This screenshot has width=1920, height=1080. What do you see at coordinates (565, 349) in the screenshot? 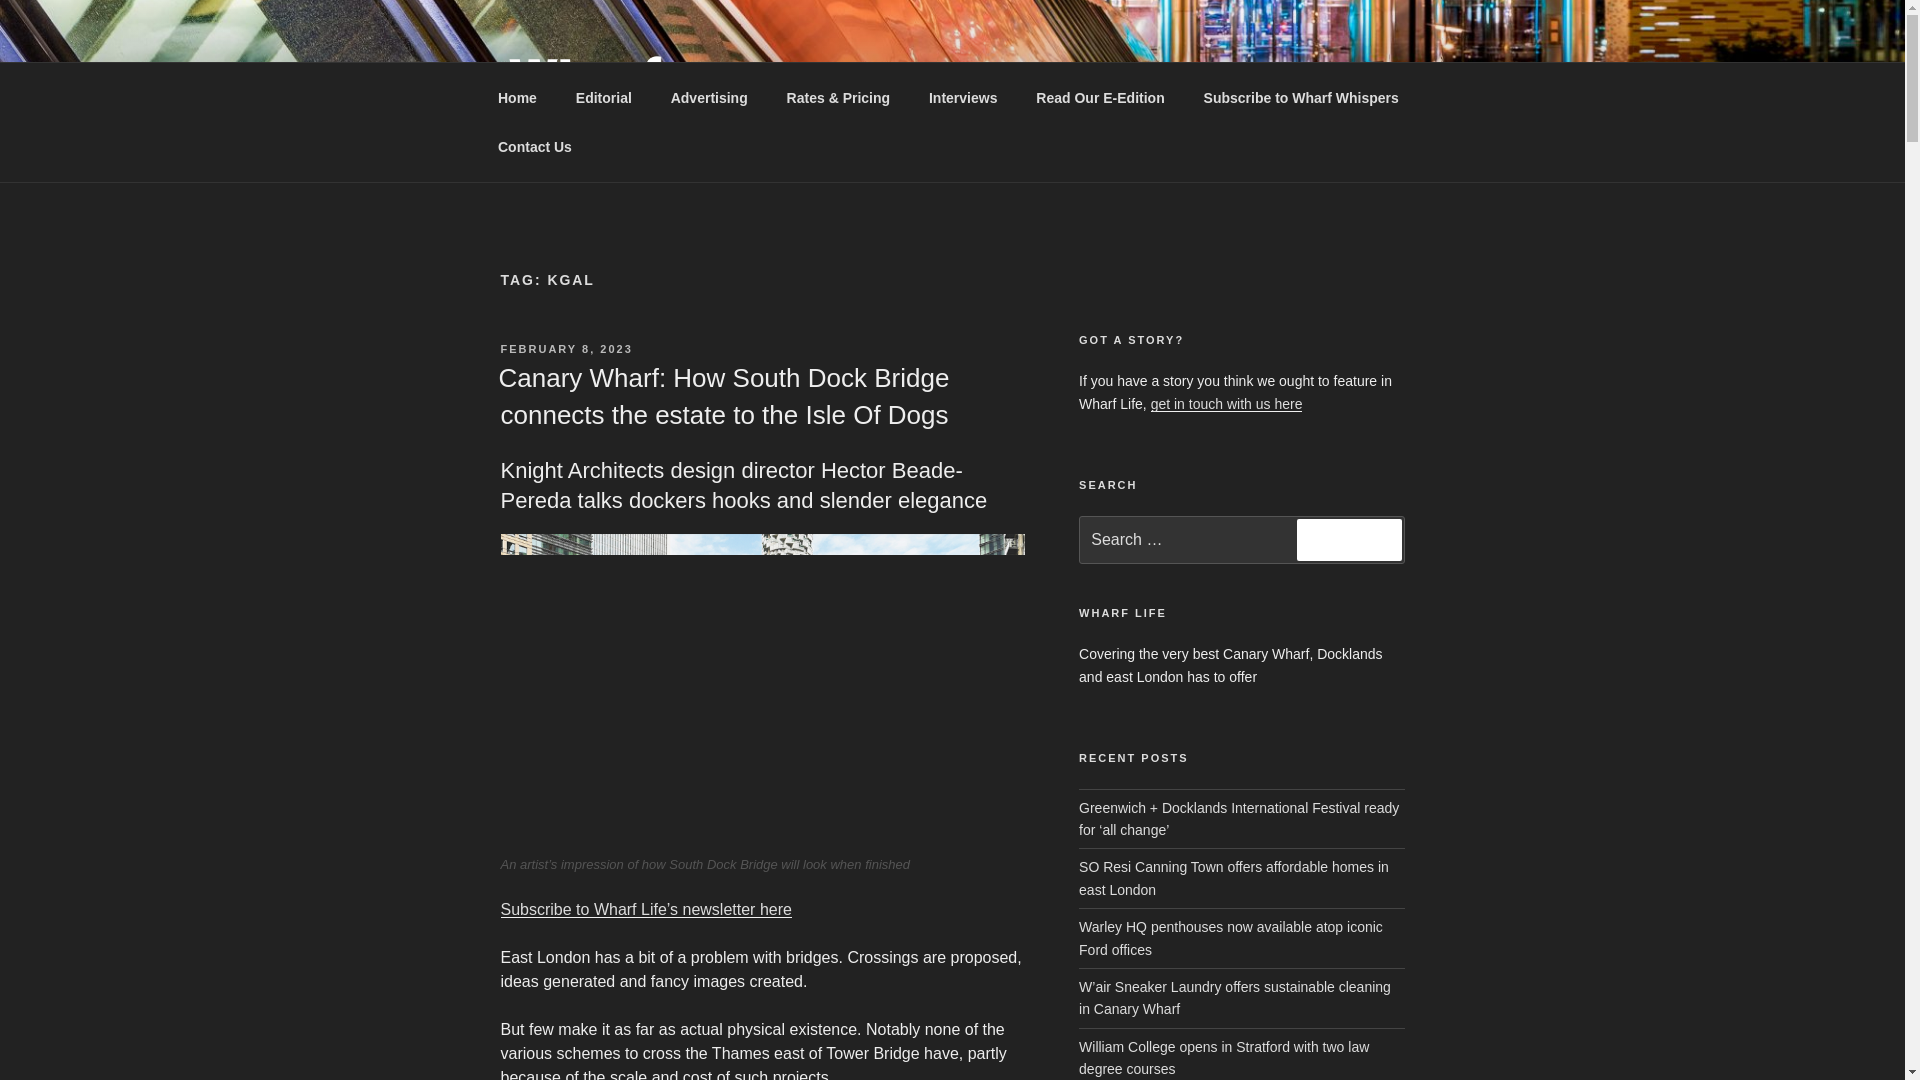
I see `FEBRUARY 8, 2023` at bounding box center [565, 349].